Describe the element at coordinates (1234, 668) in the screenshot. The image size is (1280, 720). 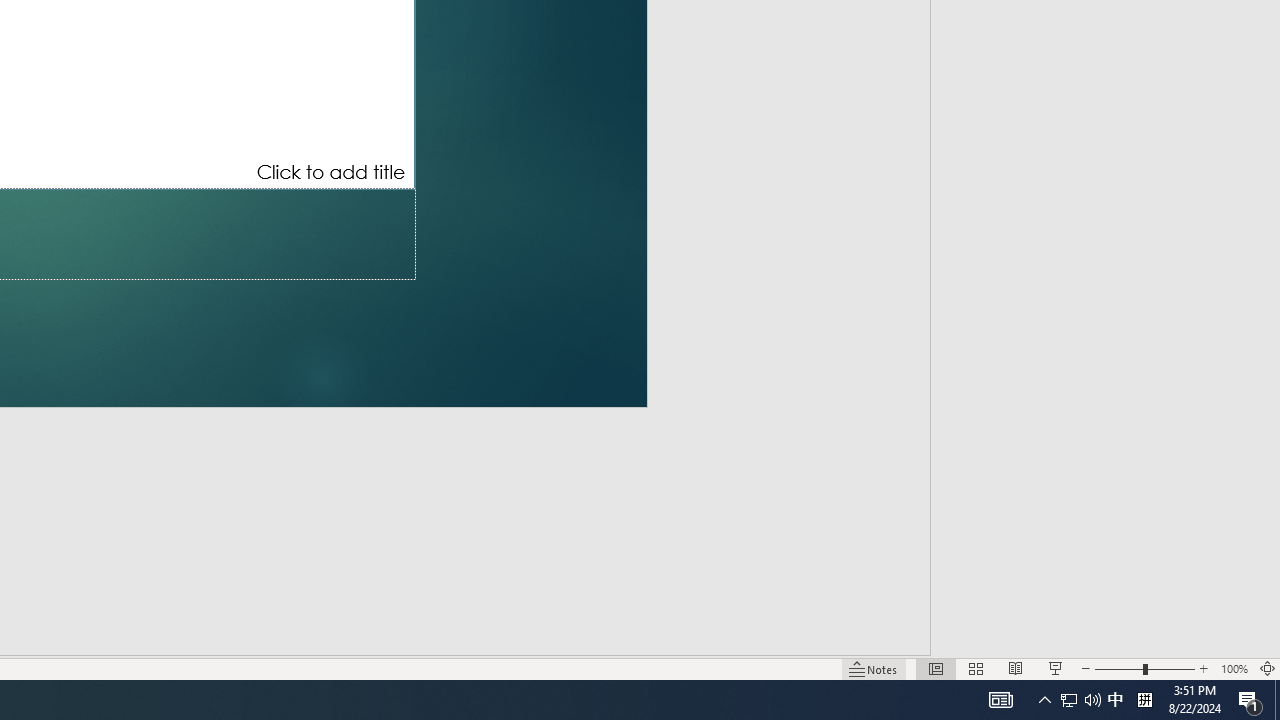
I see `Zoom 100%` at that location.